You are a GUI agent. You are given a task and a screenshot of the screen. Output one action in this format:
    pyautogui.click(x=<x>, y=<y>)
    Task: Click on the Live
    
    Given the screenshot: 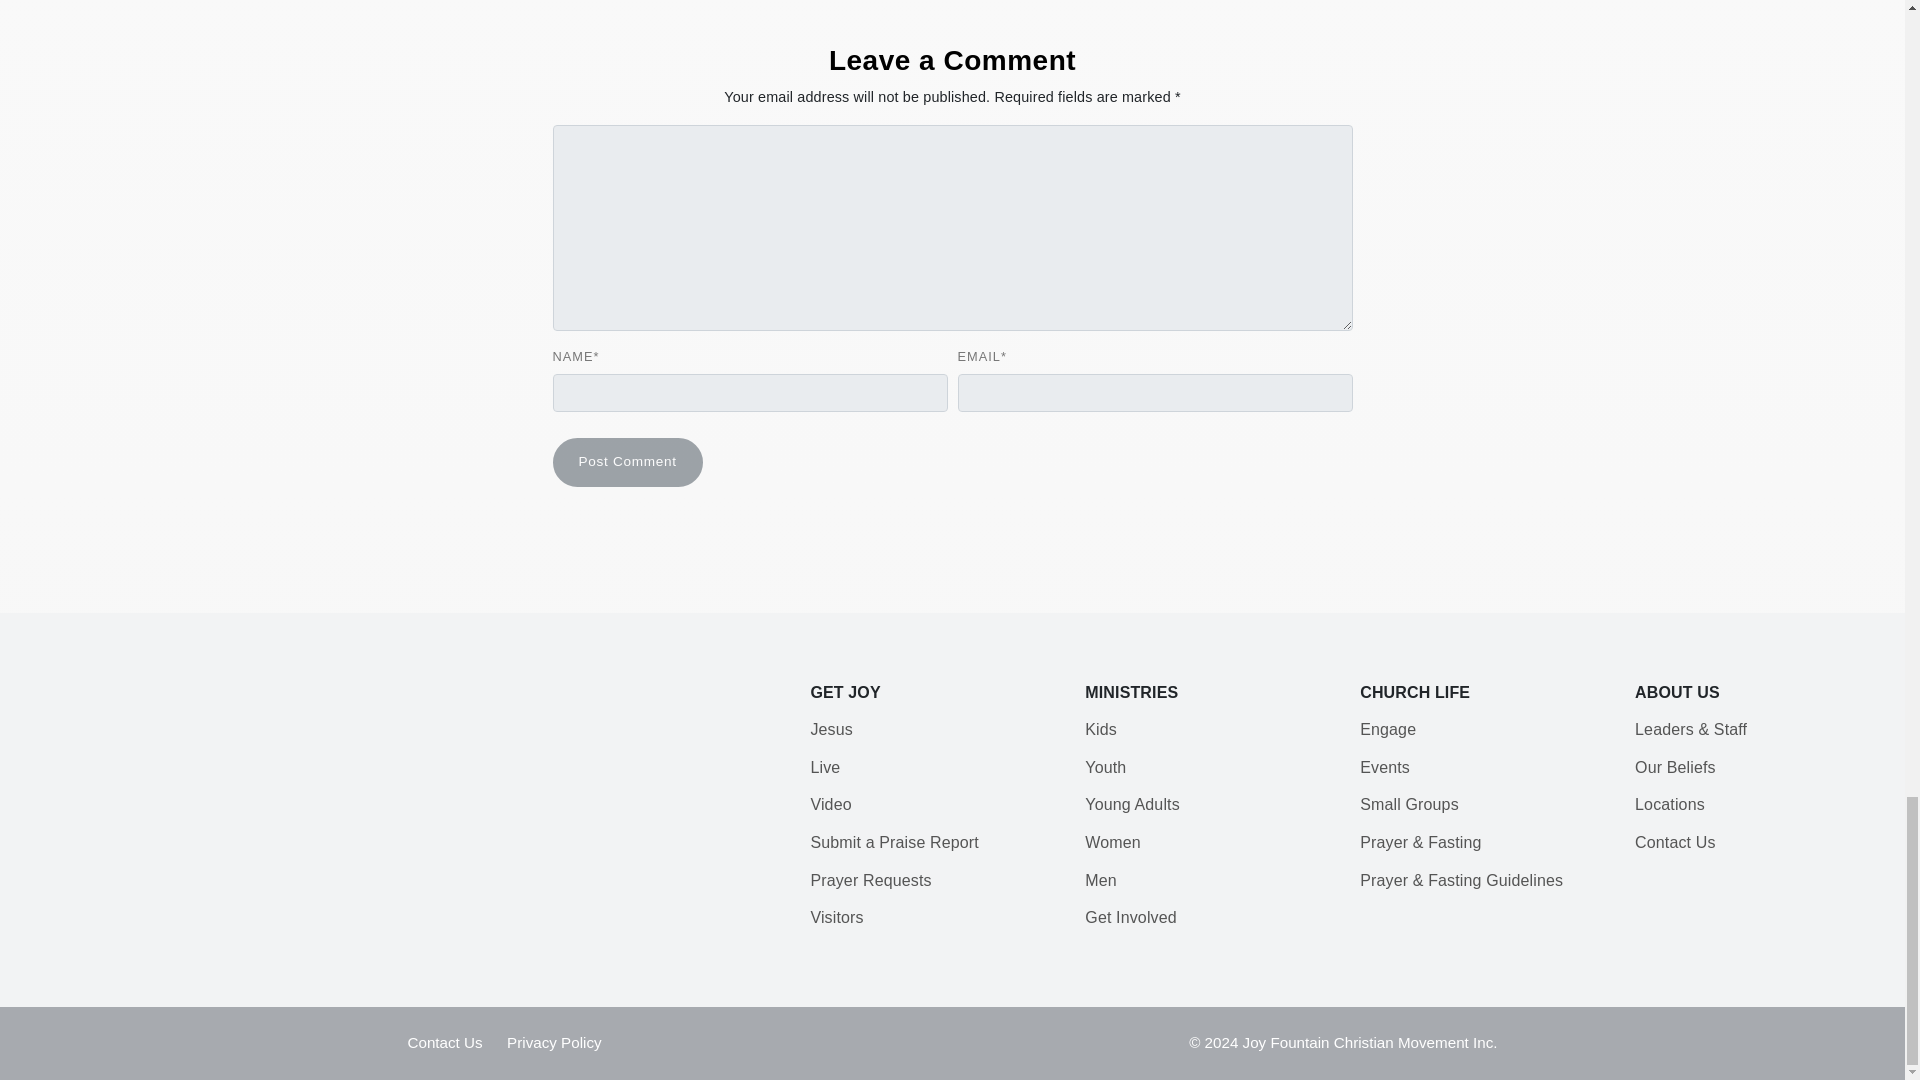 What is the action you would take?
    pyautogui.click(x=825, y=768)
    